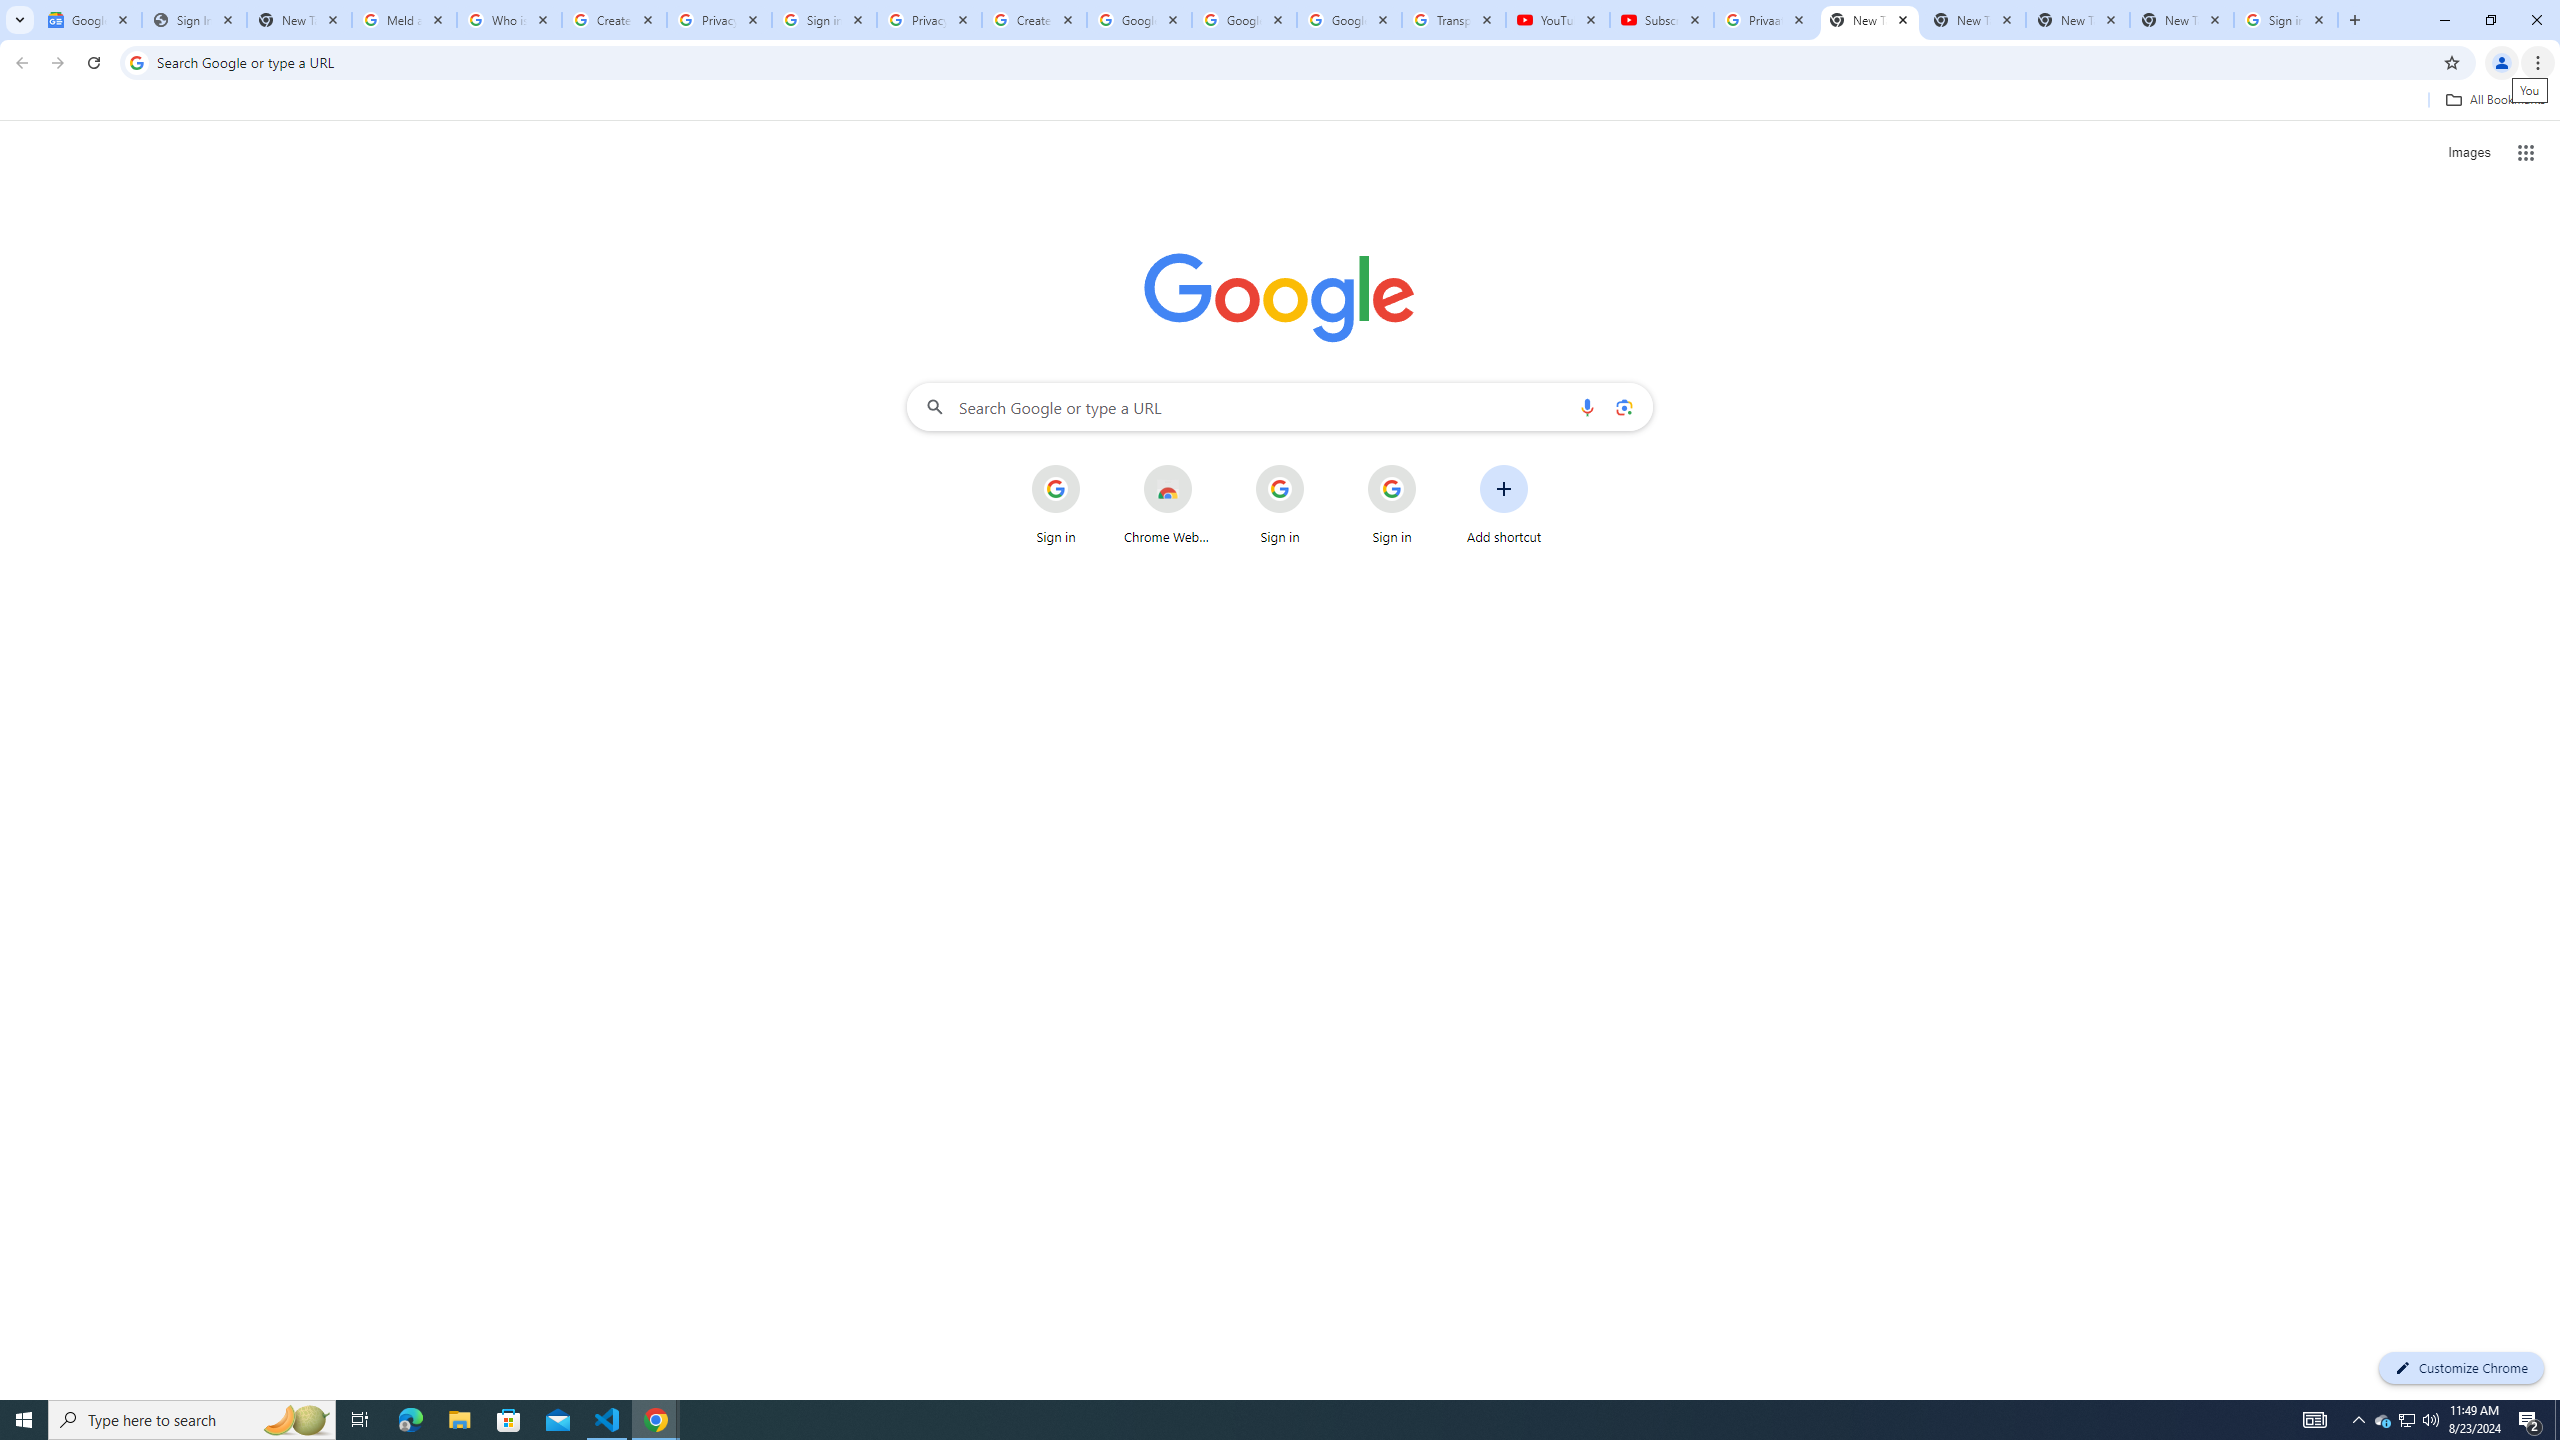 The image size is (2560, 1440). Describe the element at coordinates (1348, 20) in the screenshot. I see `Google Account` at that location.